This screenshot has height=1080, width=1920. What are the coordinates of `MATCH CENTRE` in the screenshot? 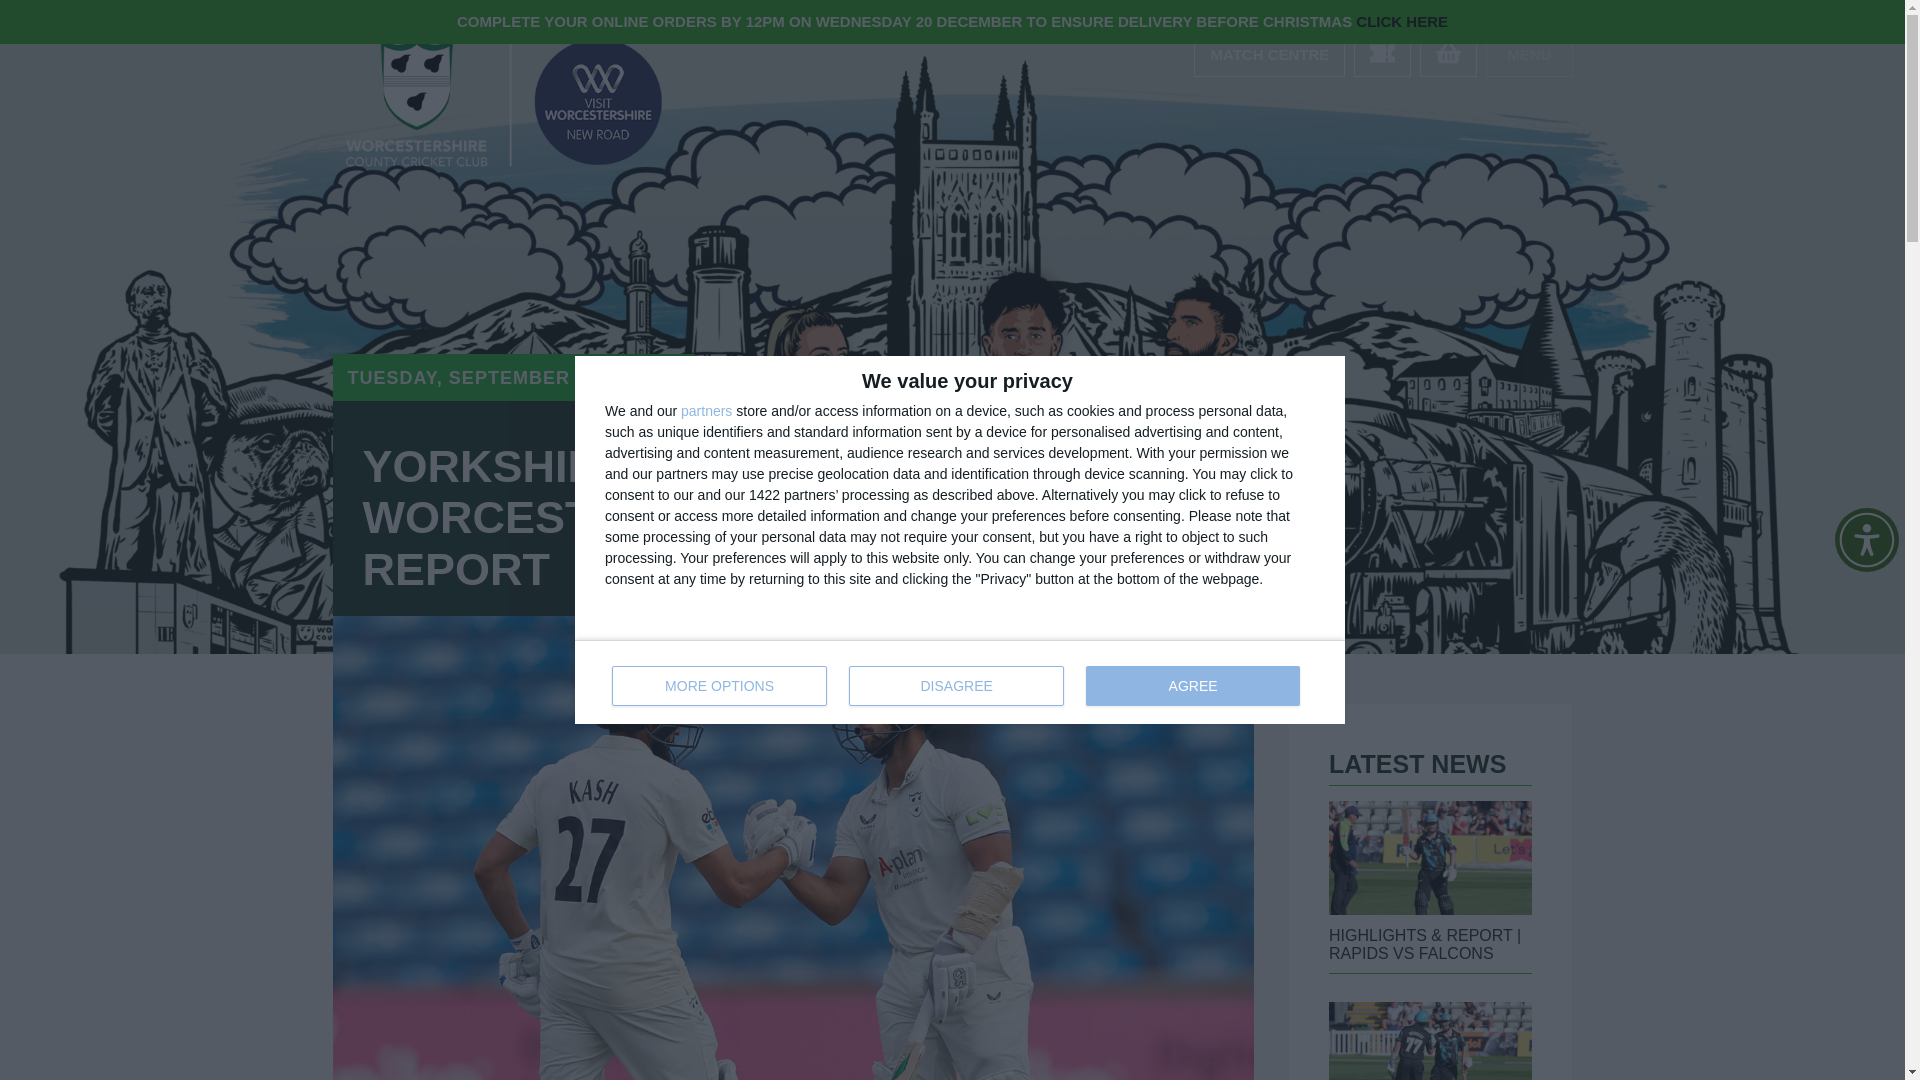 It's located at (1270, 53).